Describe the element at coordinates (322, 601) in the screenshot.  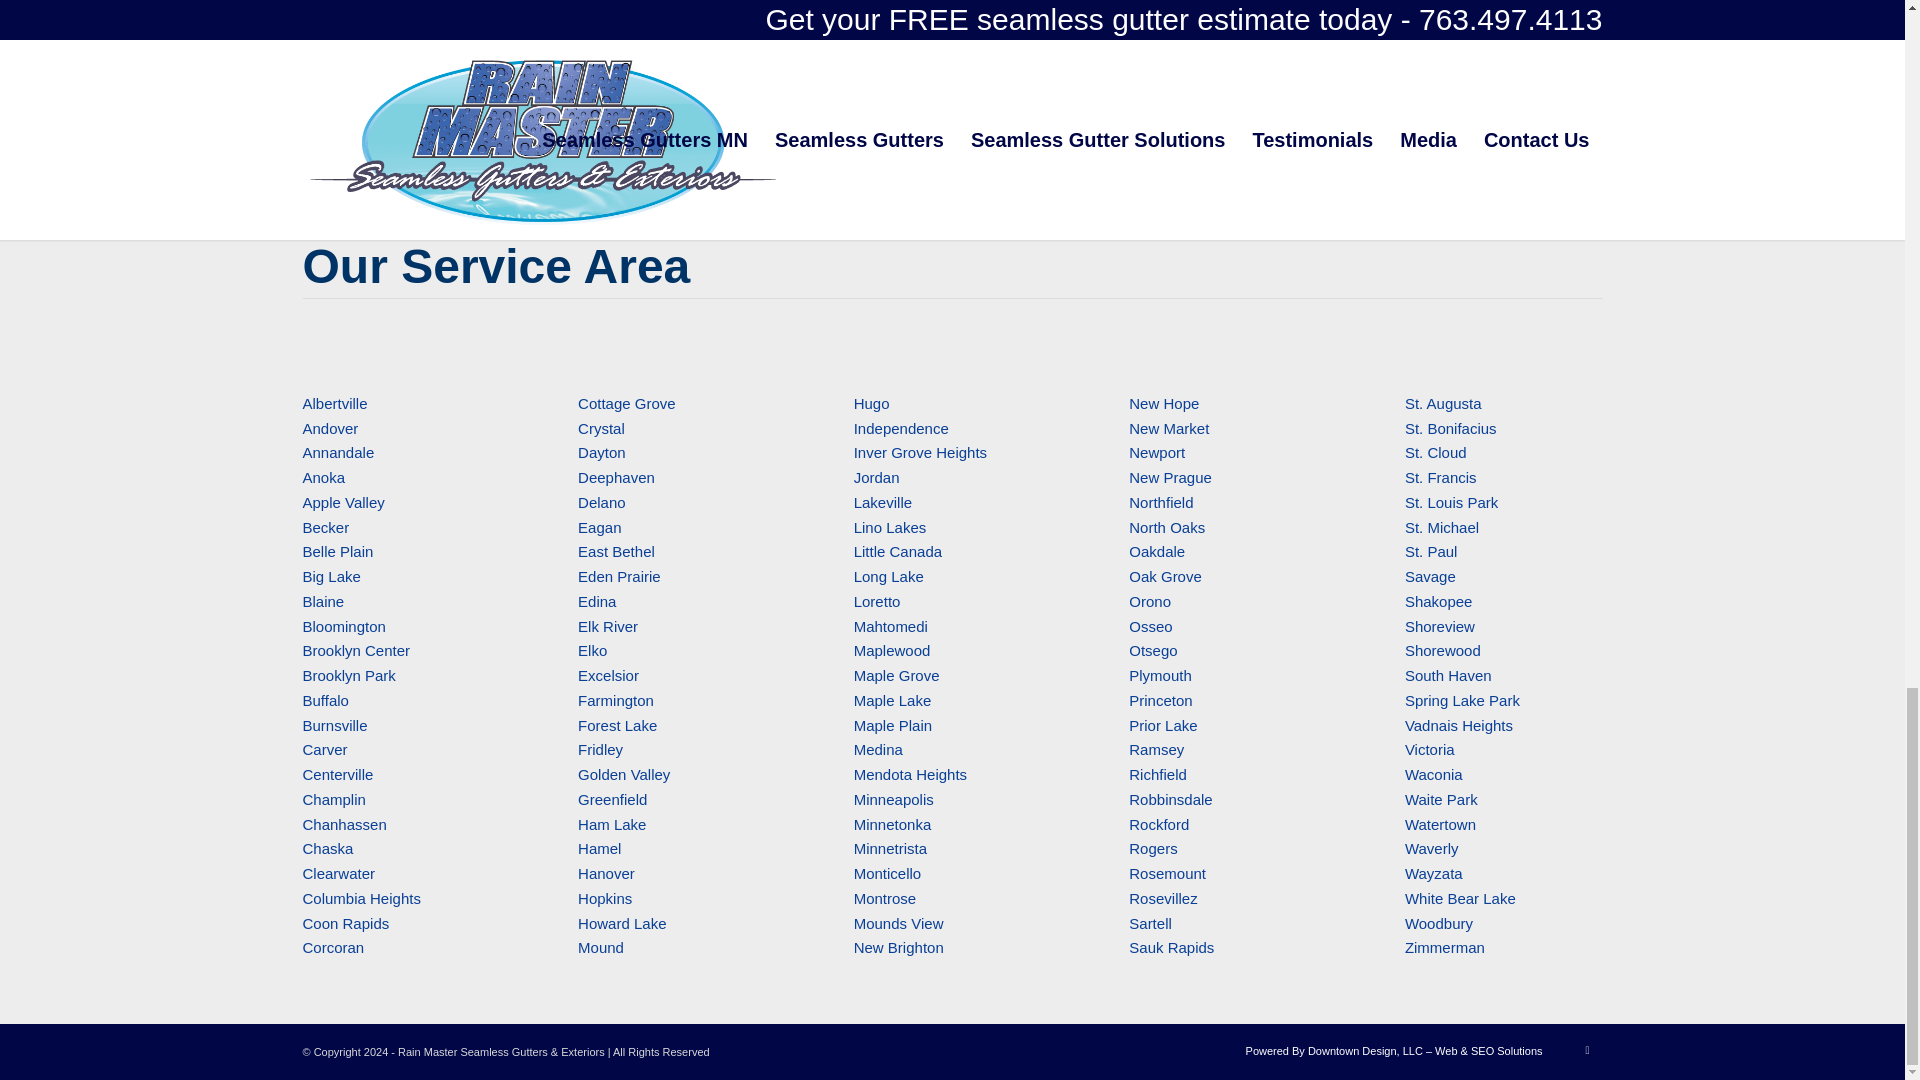
I see `Blaine` at that location.